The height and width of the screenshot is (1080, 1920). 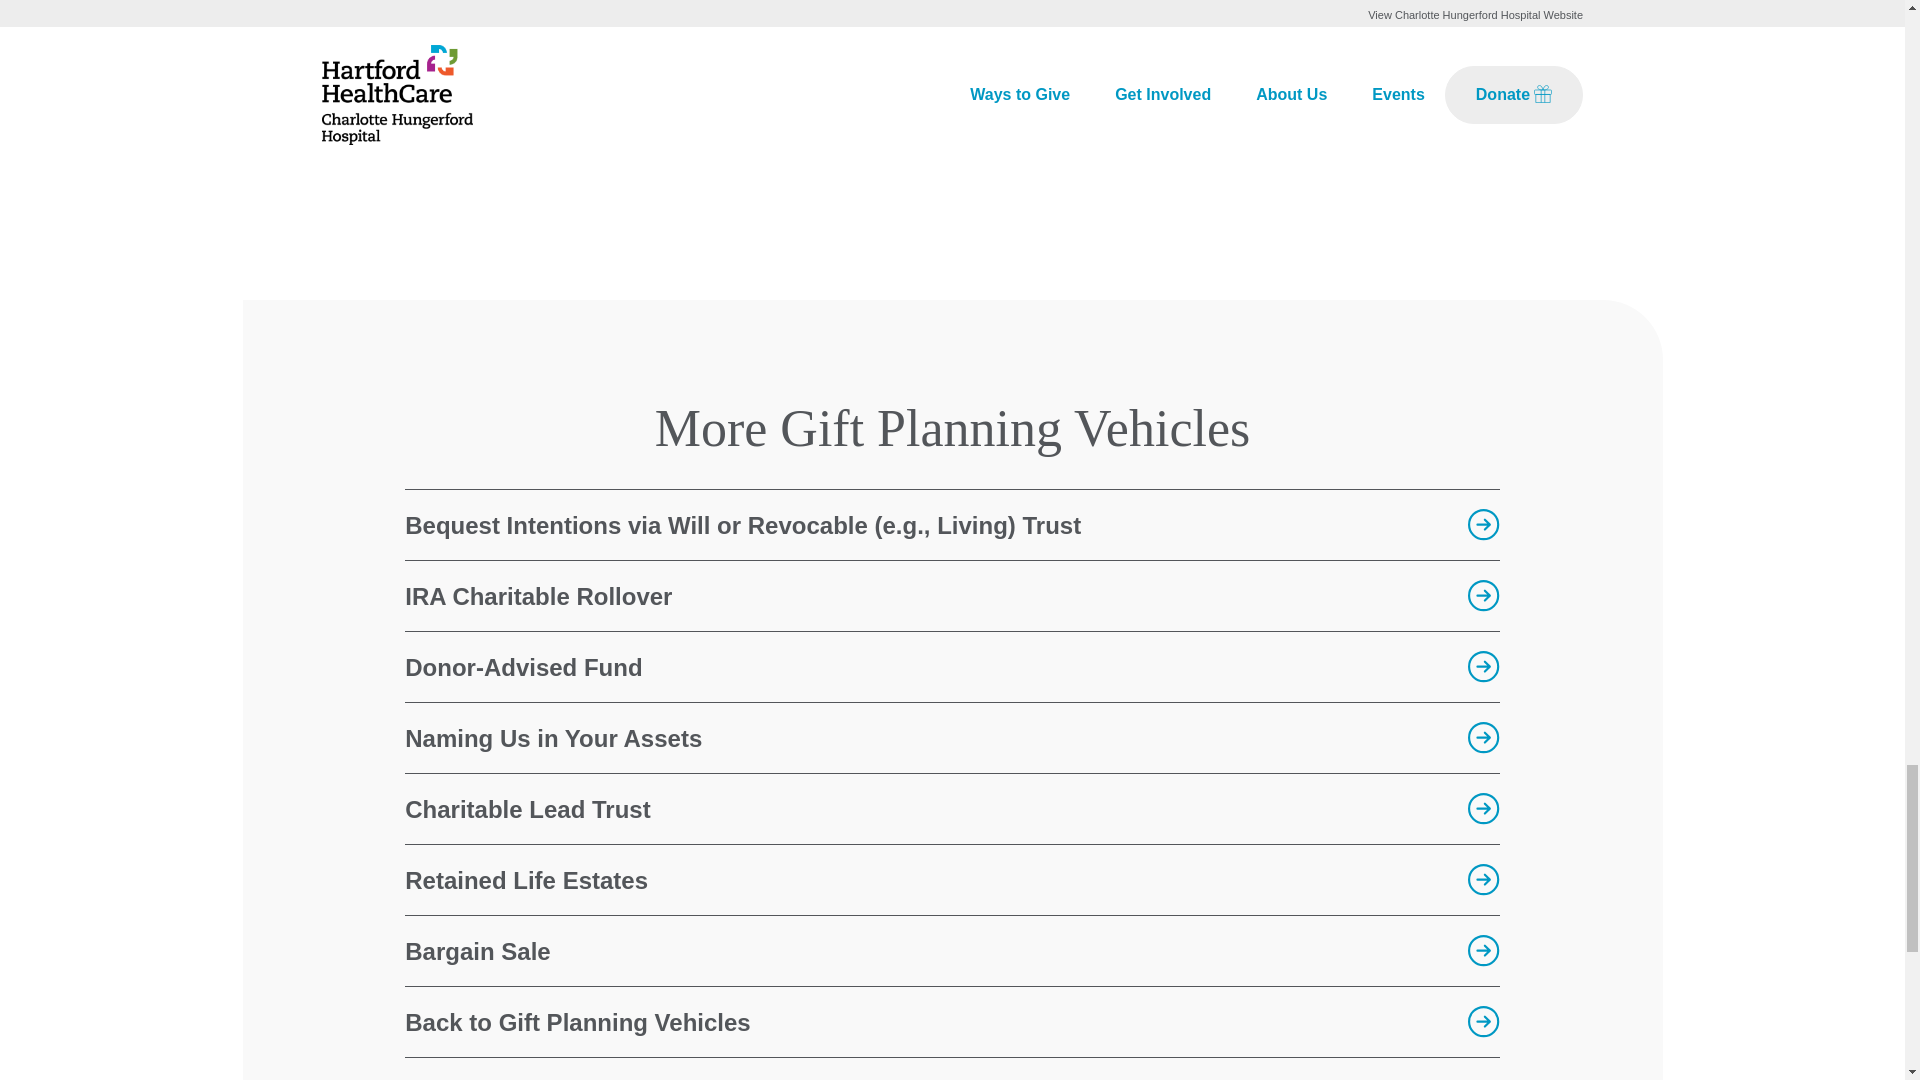 I want to click on Naming Us in Your Assets, so click(x=952, y=738).